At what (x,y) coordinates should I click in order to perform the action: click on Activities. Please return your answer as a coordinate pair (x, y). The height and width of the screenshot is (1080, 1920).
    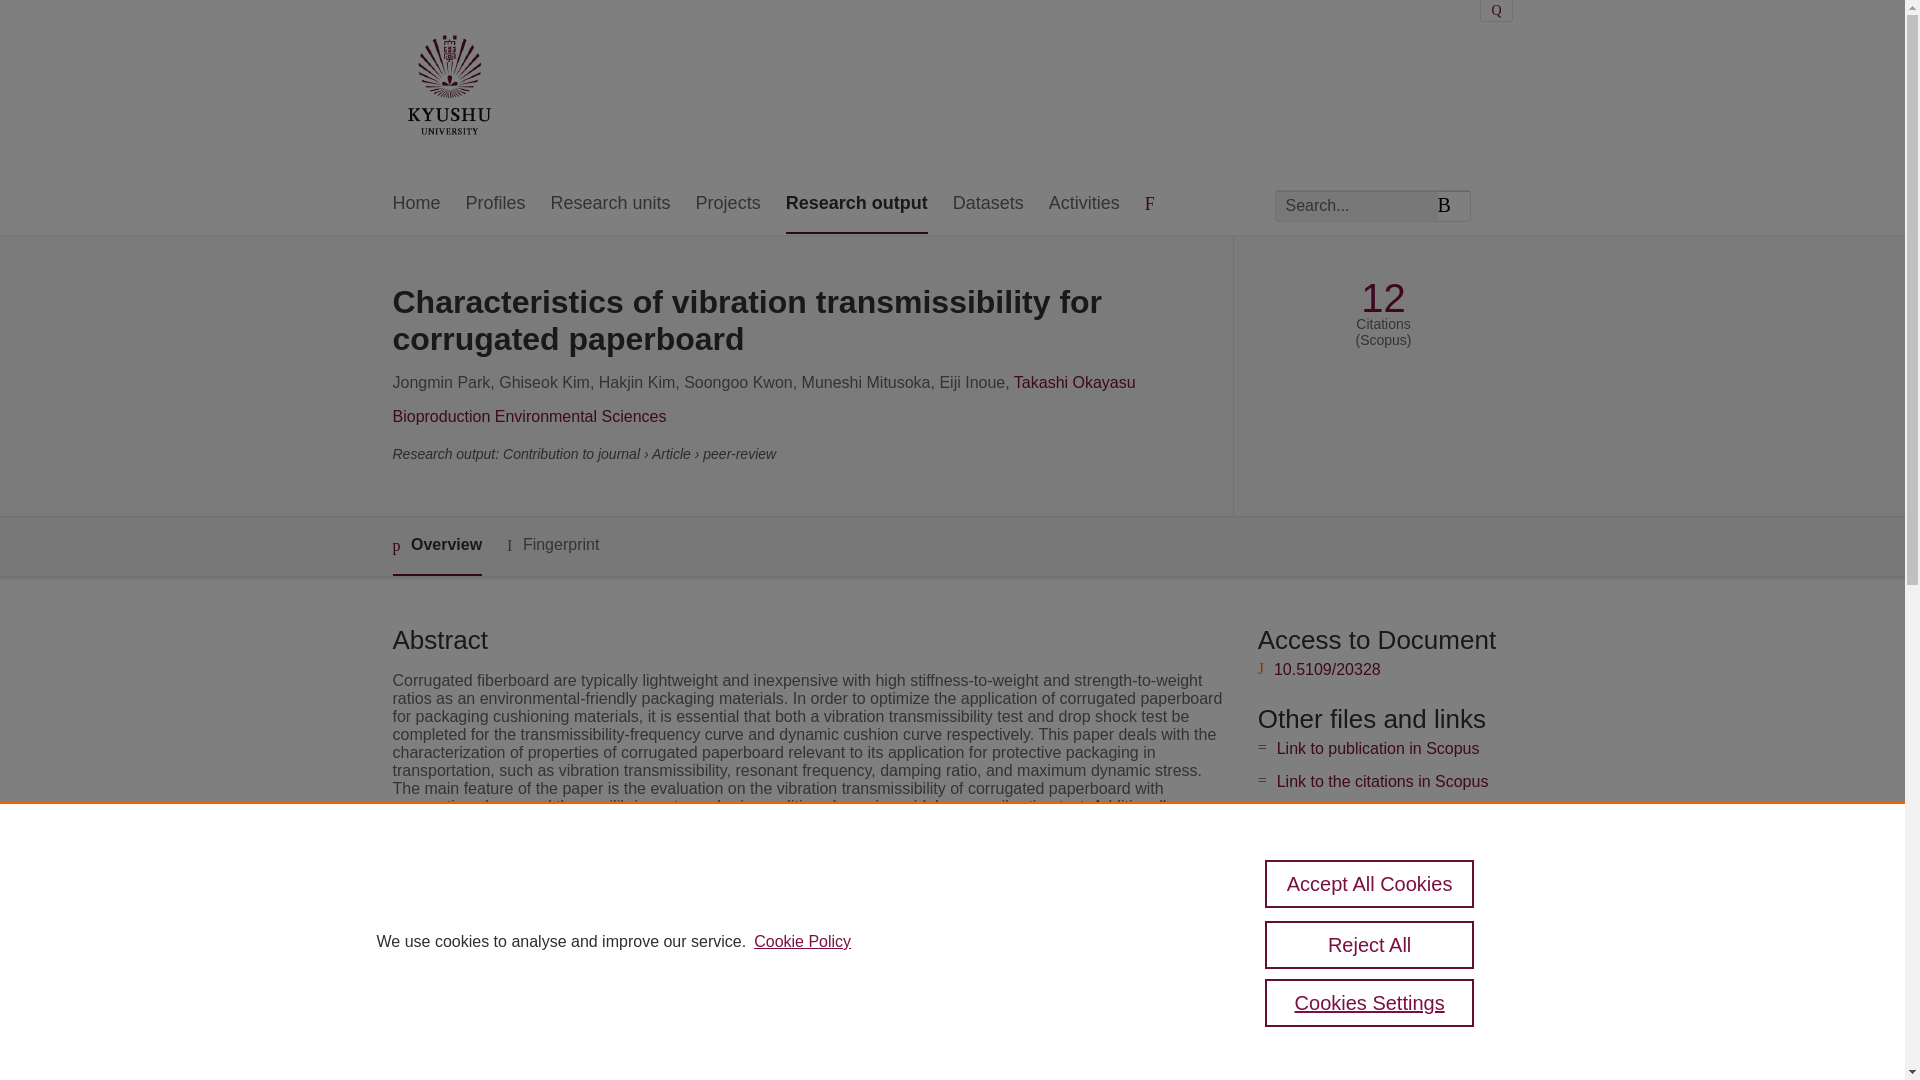
    Looking at the image, I should click on (1084, 204).